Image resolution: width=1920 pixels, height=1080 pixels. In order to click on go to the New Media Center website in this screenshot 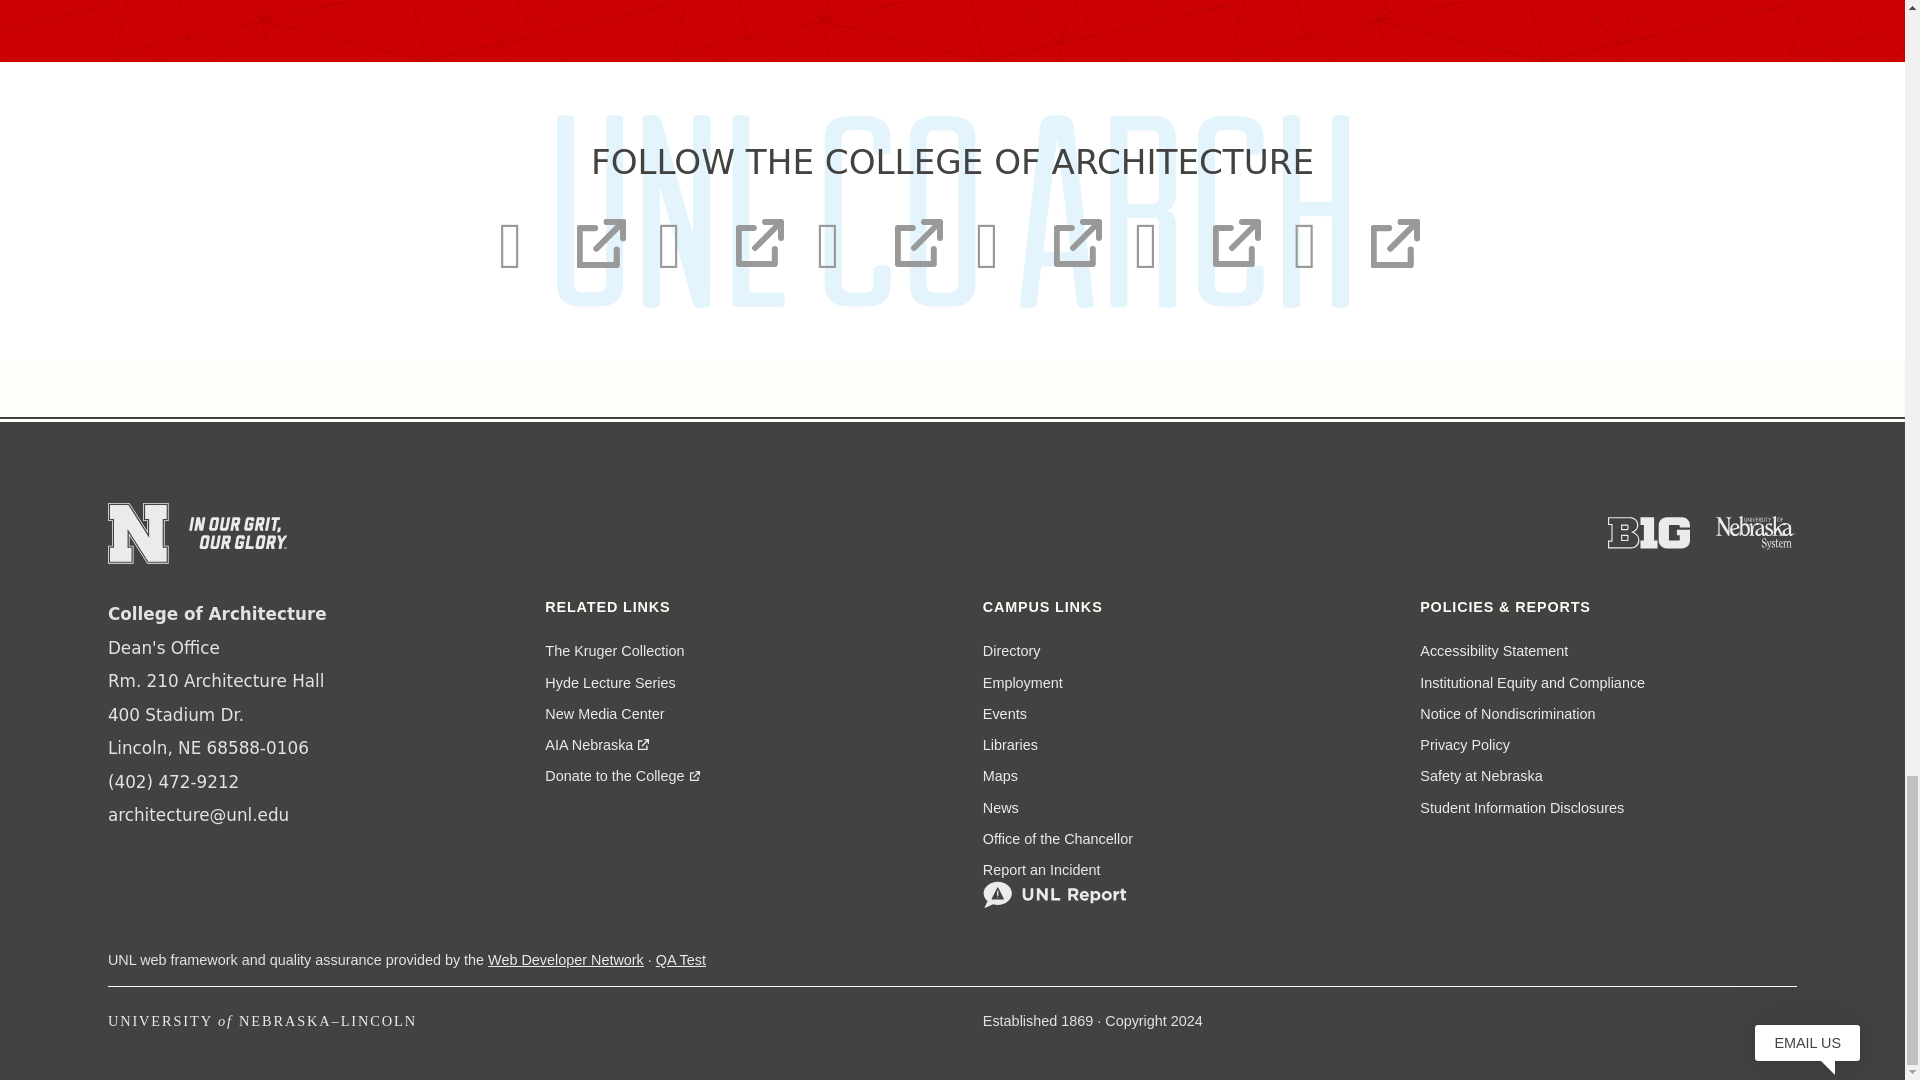, I will do `click(604, 714)`.